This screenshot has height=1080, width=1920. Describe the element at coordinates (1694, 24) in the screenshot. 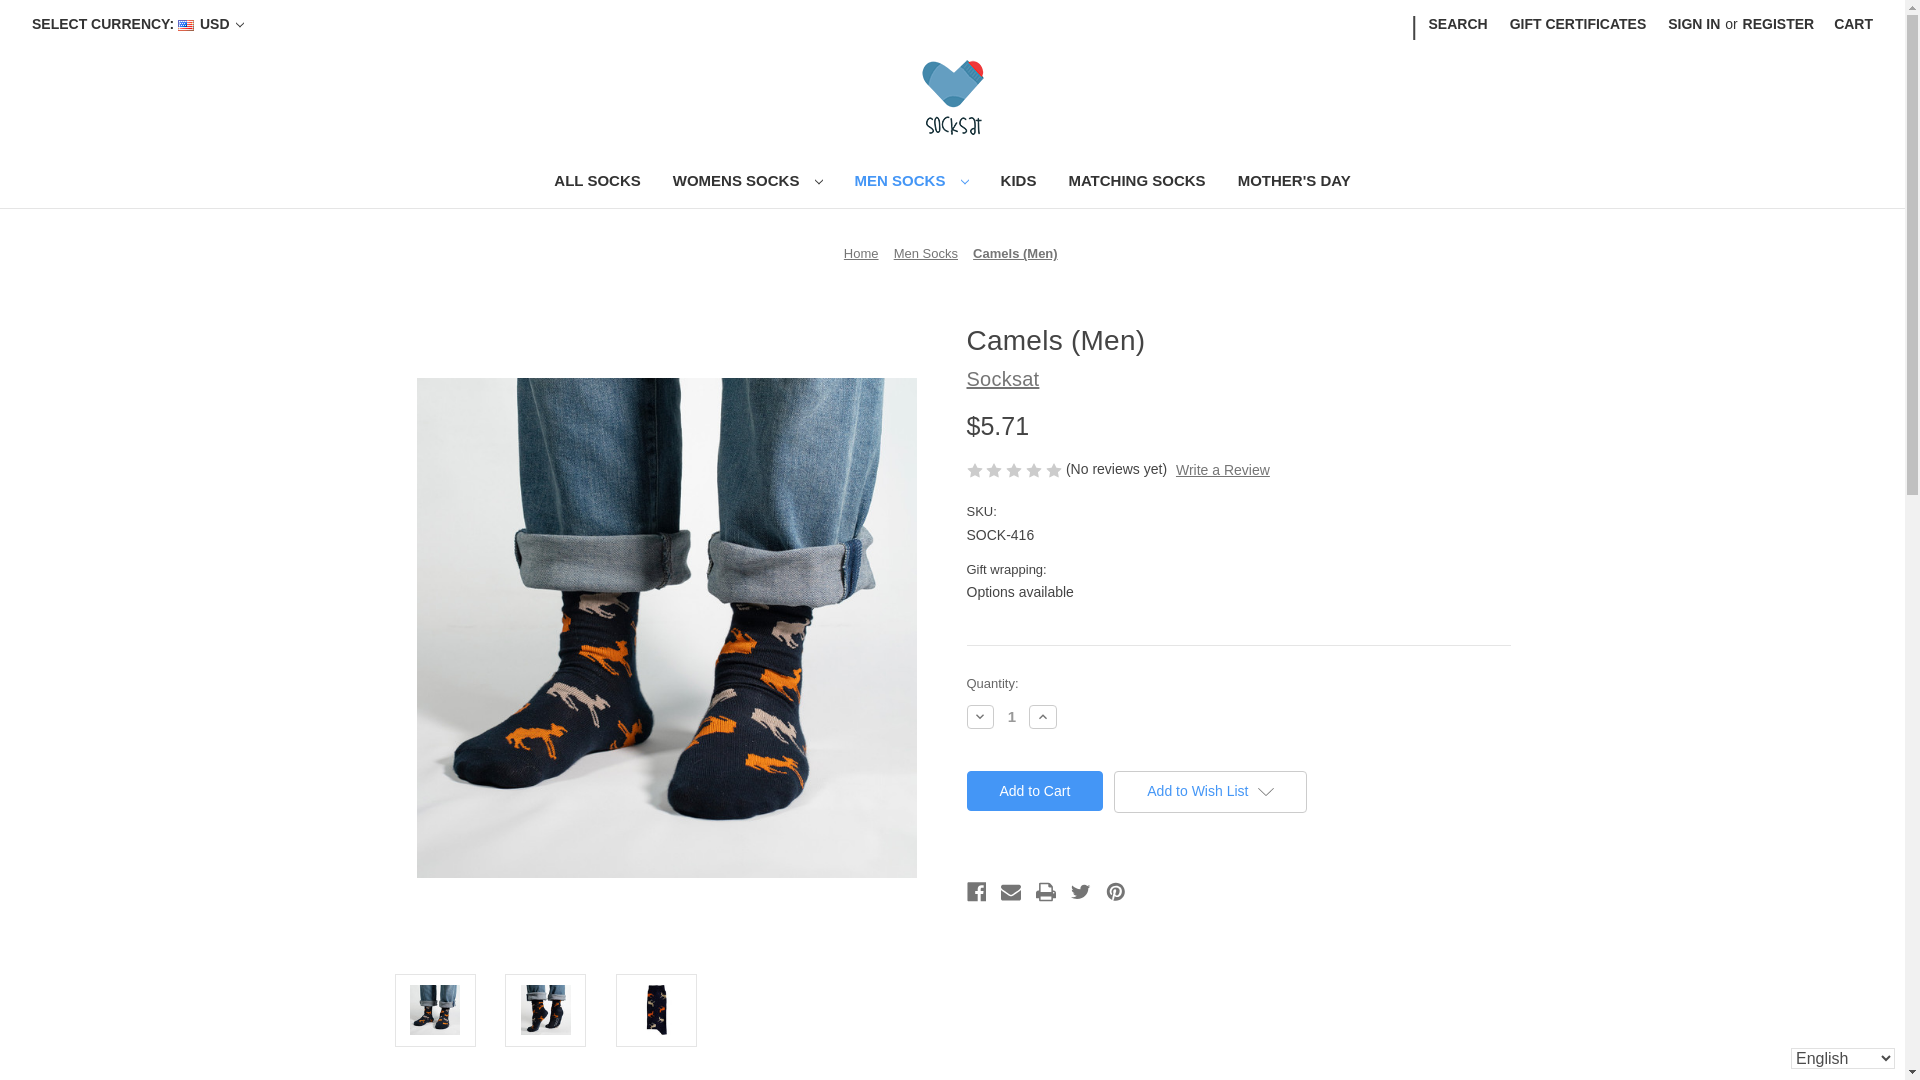

I see `SIGN IN` at that location.